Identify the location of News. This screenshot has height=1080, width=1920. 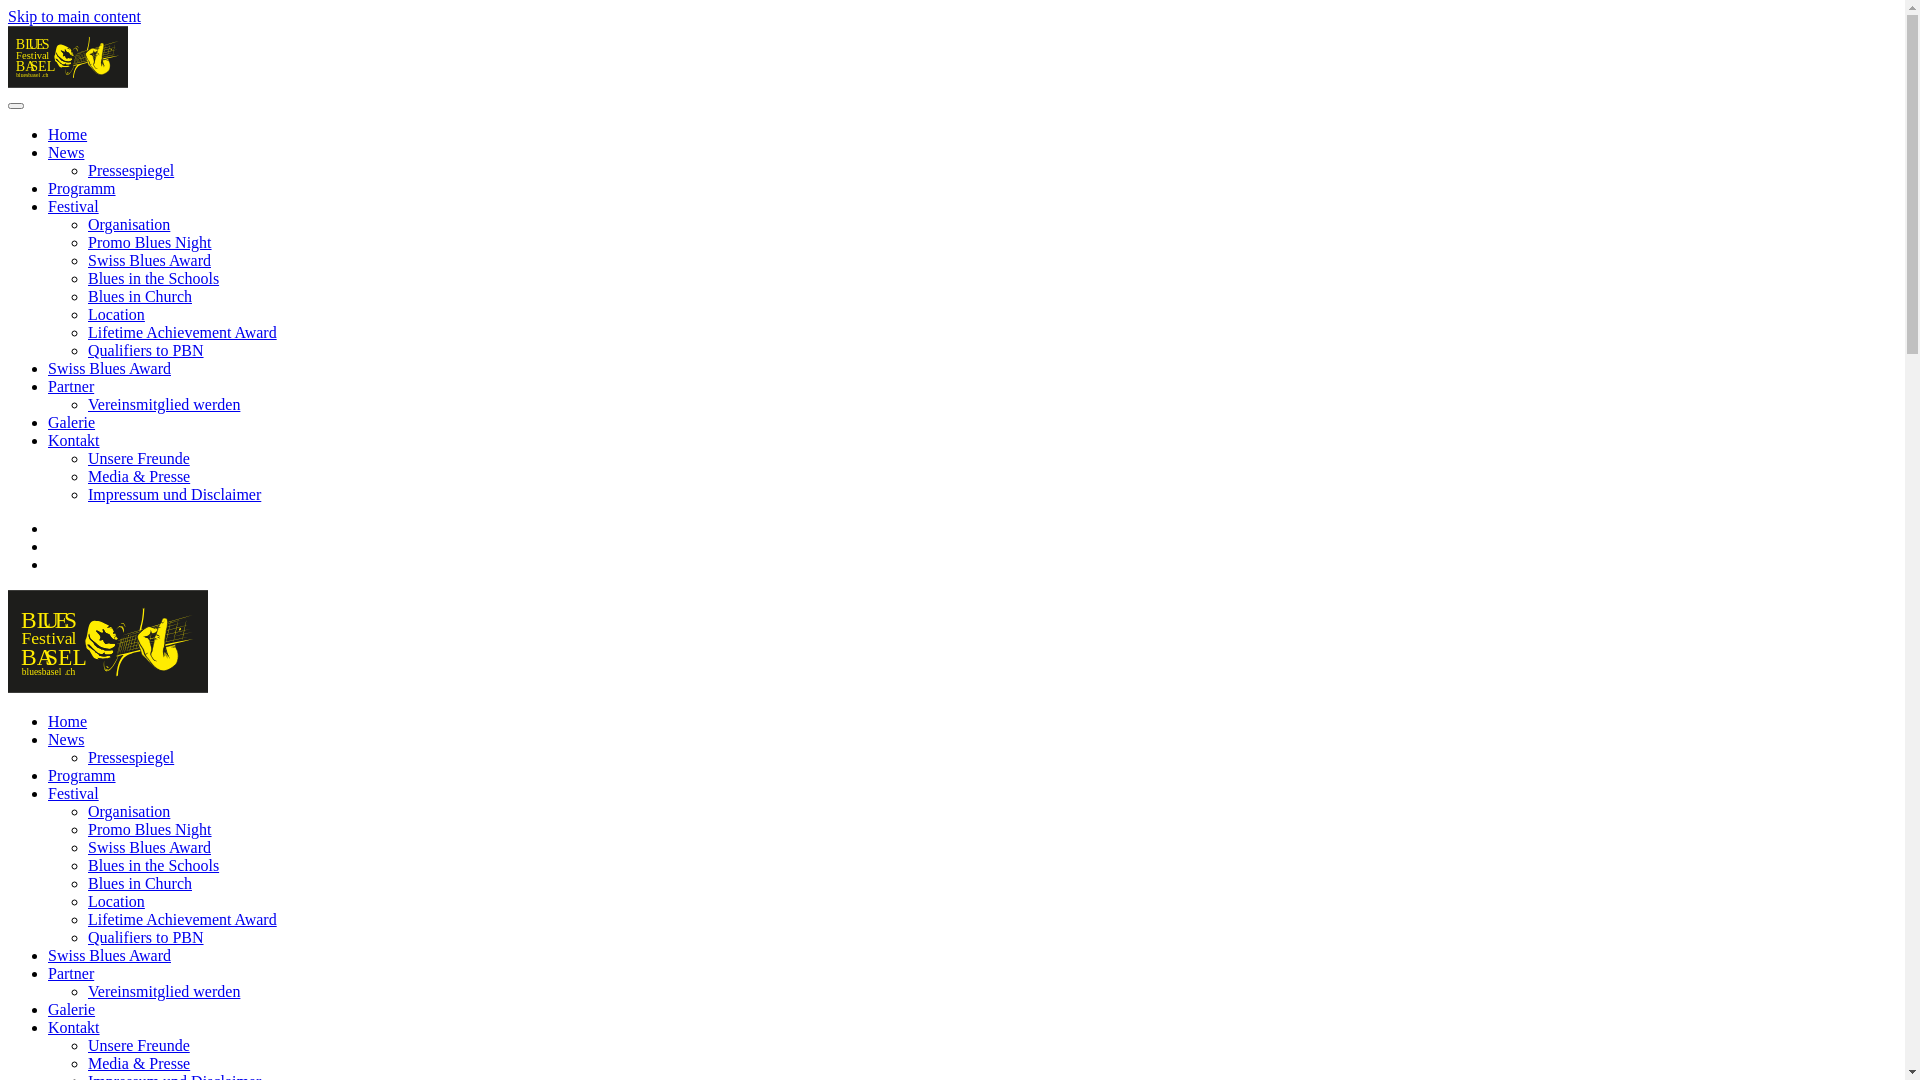
(66, 739).